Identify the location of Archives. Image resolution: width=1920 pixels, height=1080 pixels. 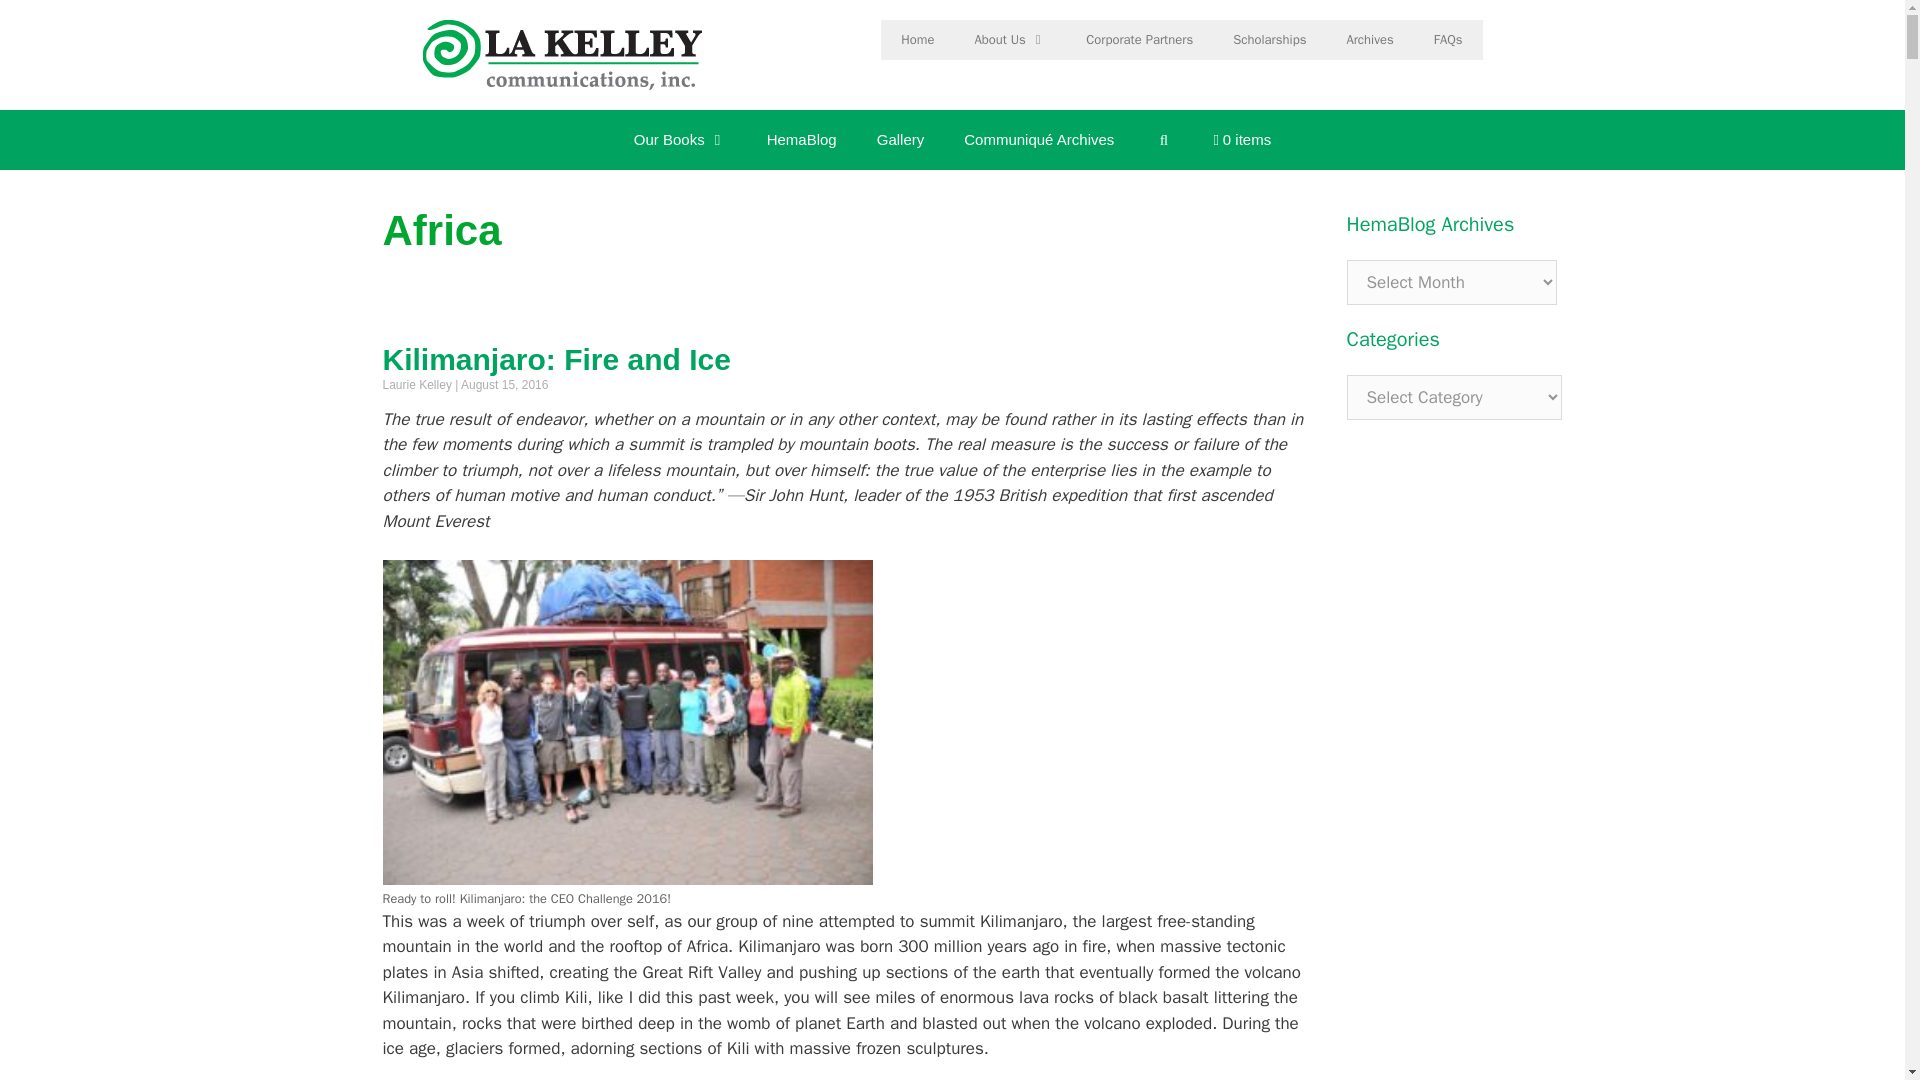
(1370, 40).